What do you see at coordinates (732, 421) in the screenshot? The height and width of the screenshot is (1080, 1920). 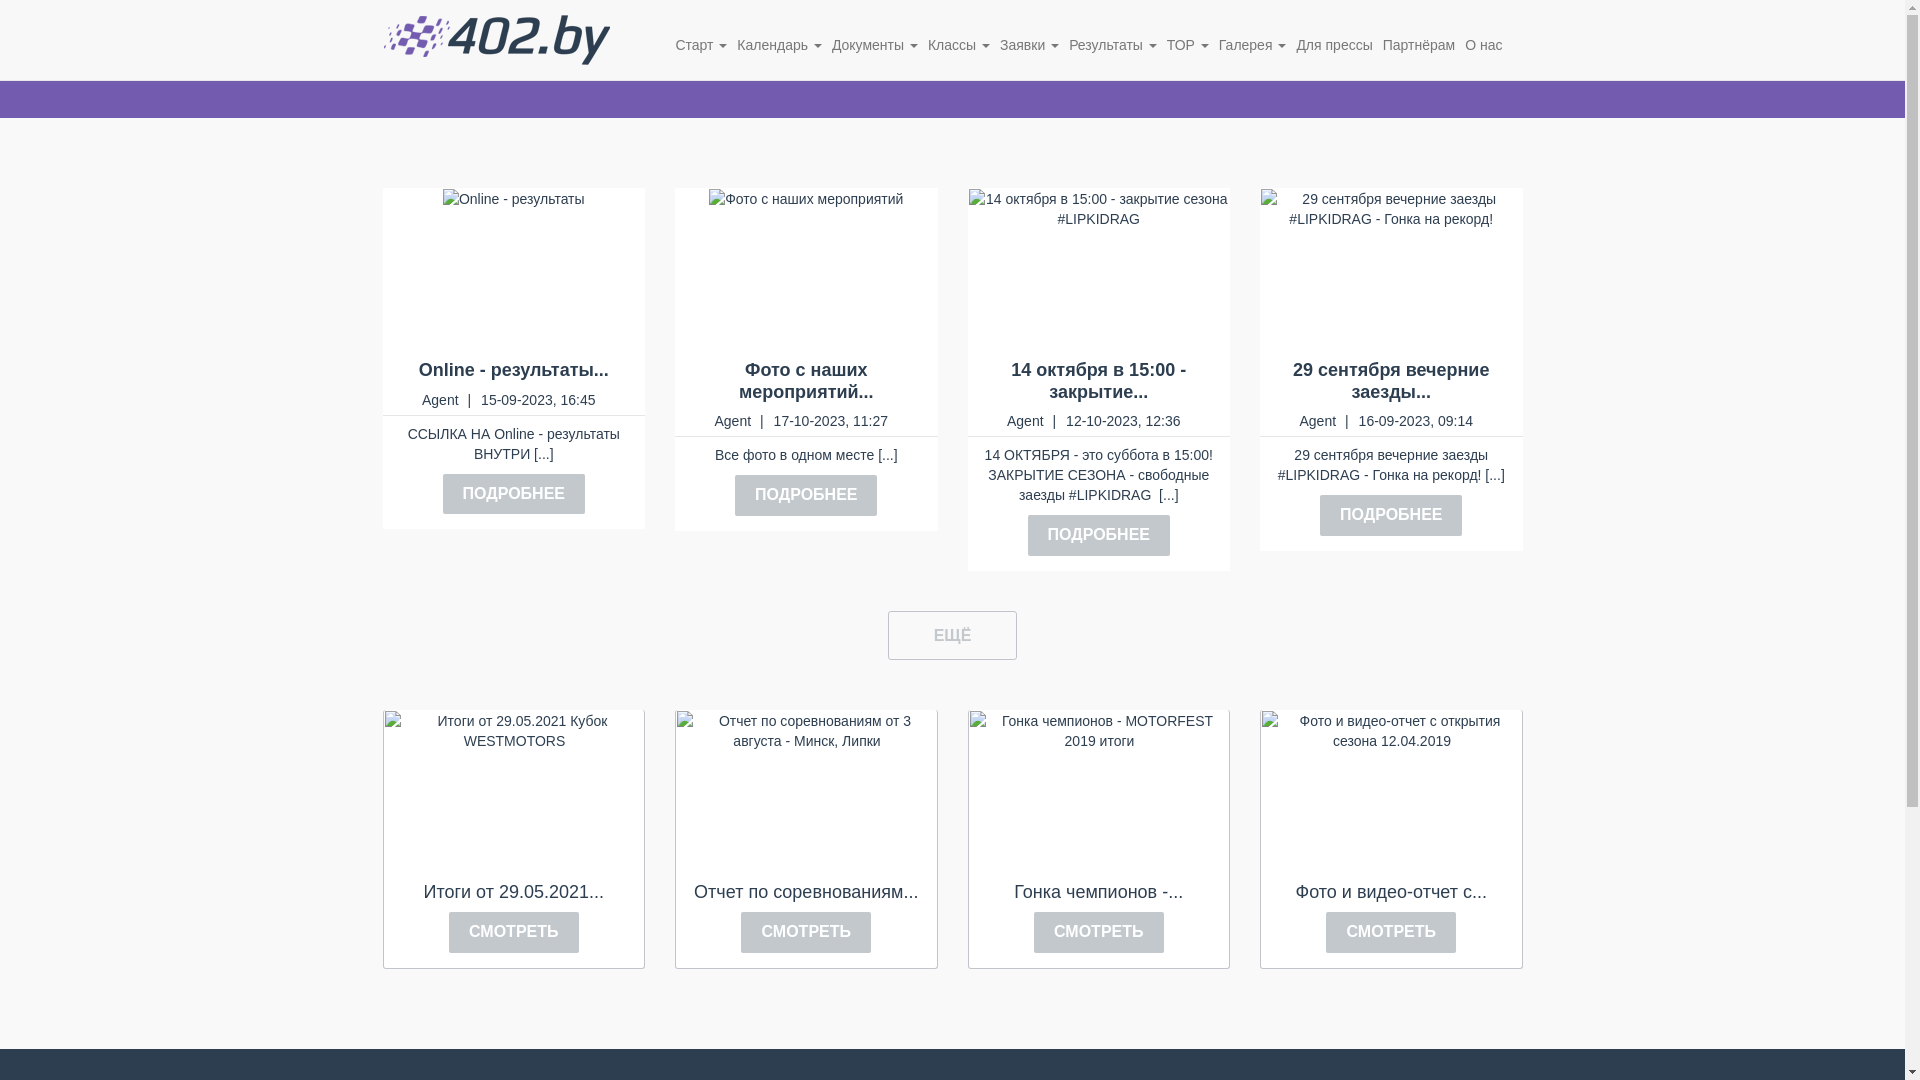 I see `Agent` at bounding box center [732, 421].